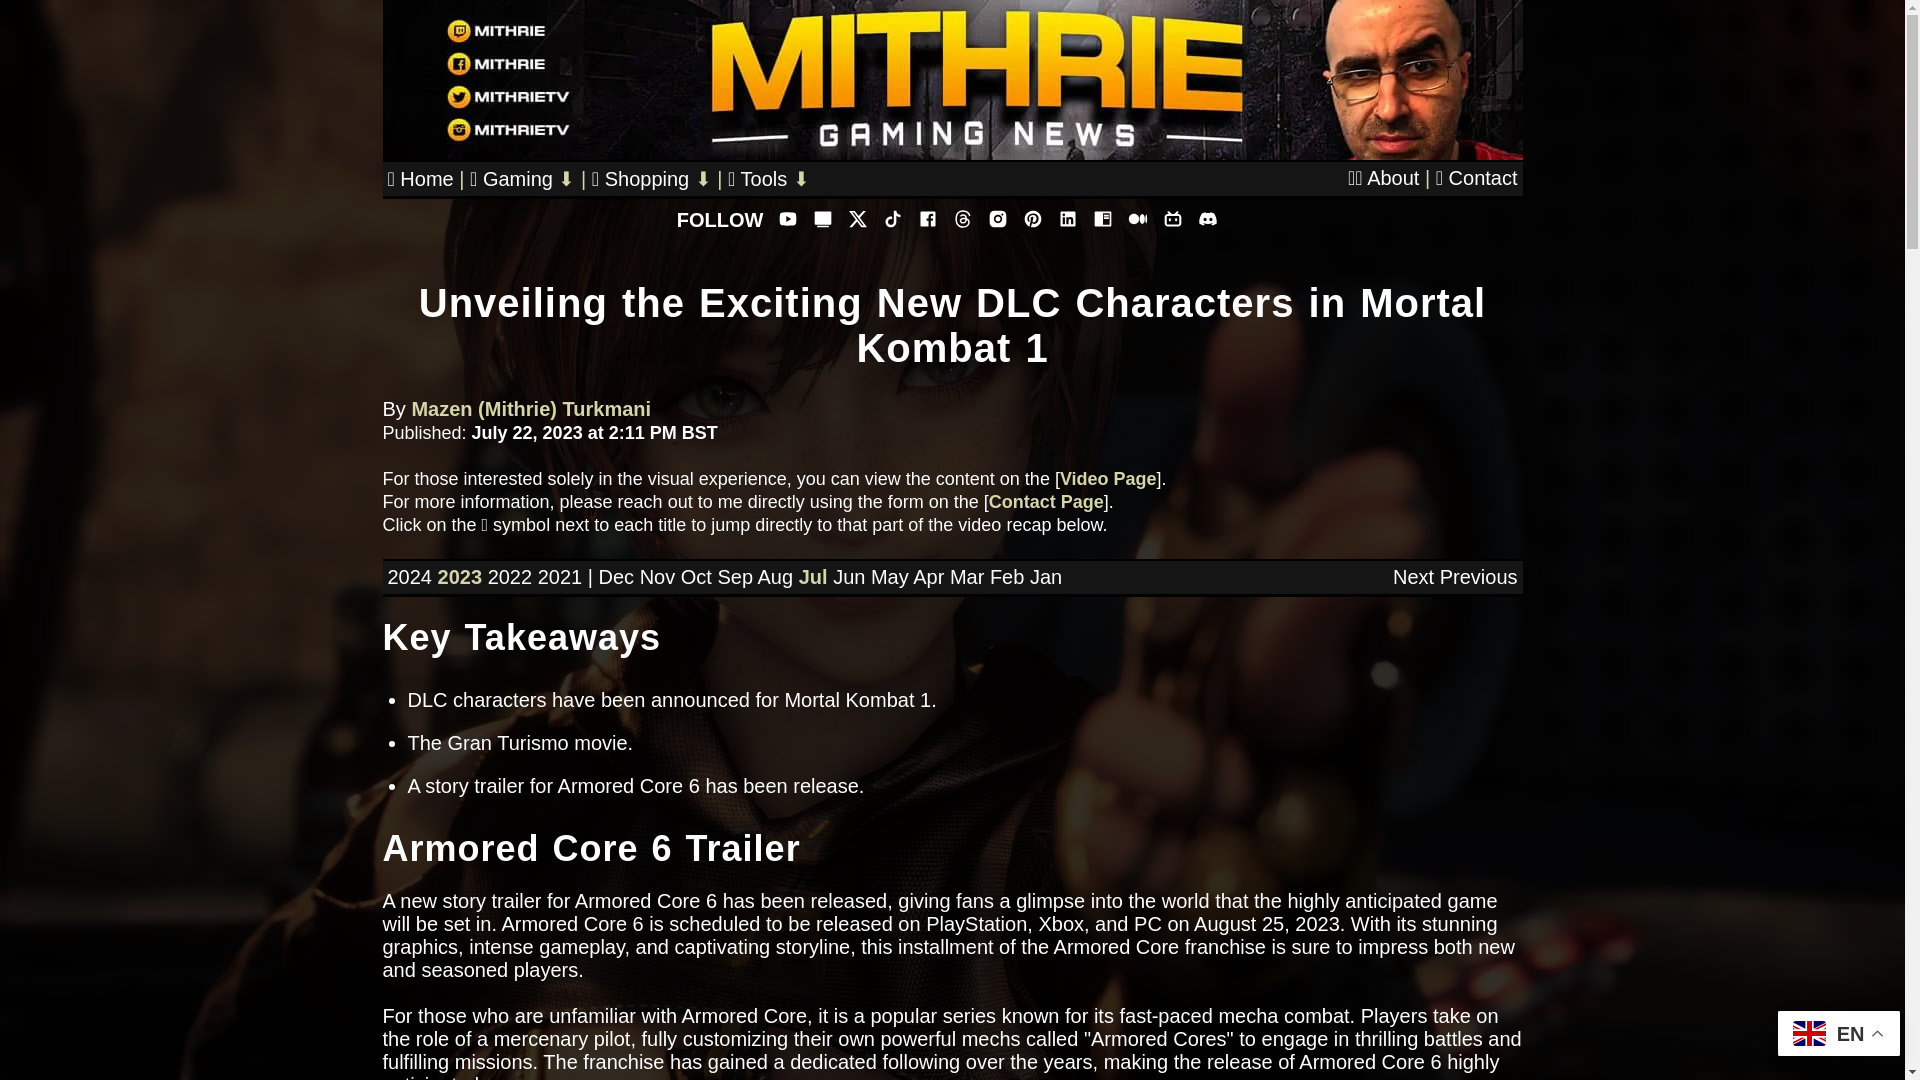 The width and height of the screenshot is (1920, 1080). I want to click on Dec, so click(615, 576).